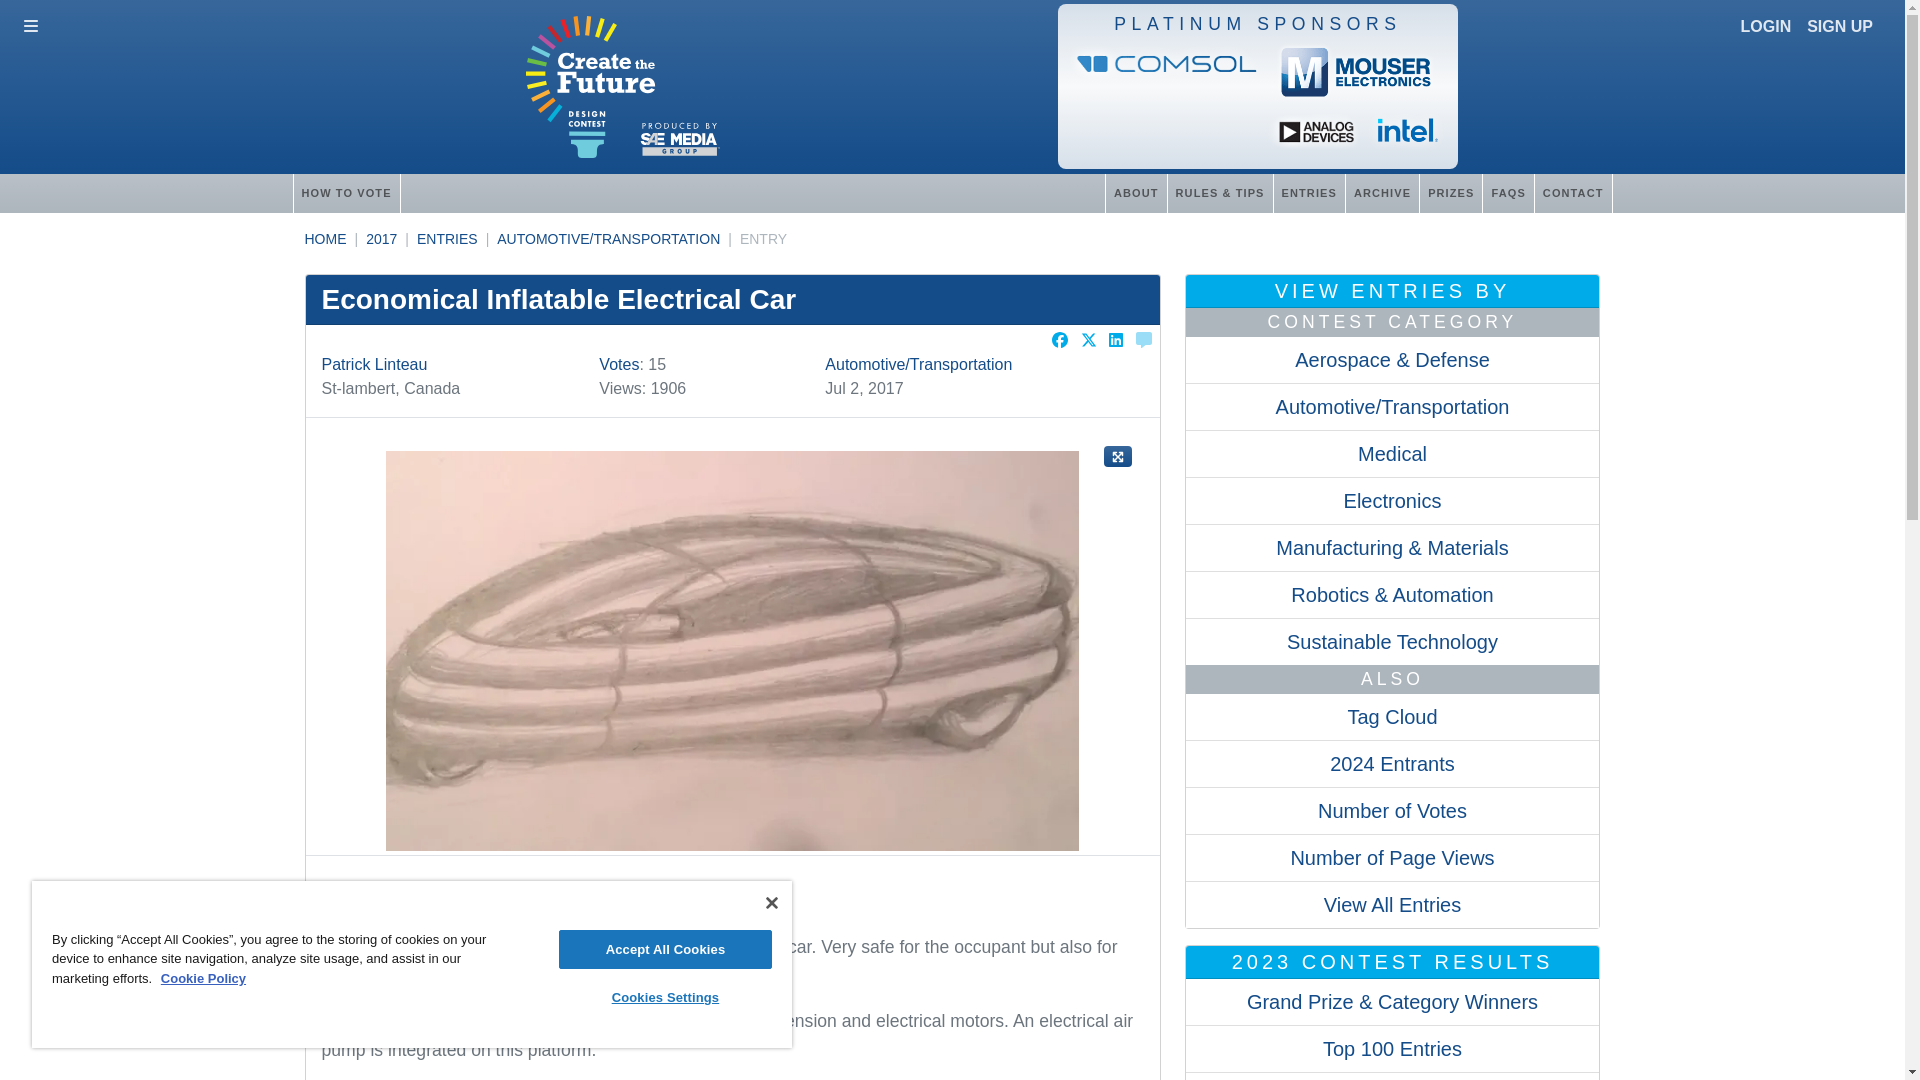  I want to click on ENTRIES, so click(447, 239).